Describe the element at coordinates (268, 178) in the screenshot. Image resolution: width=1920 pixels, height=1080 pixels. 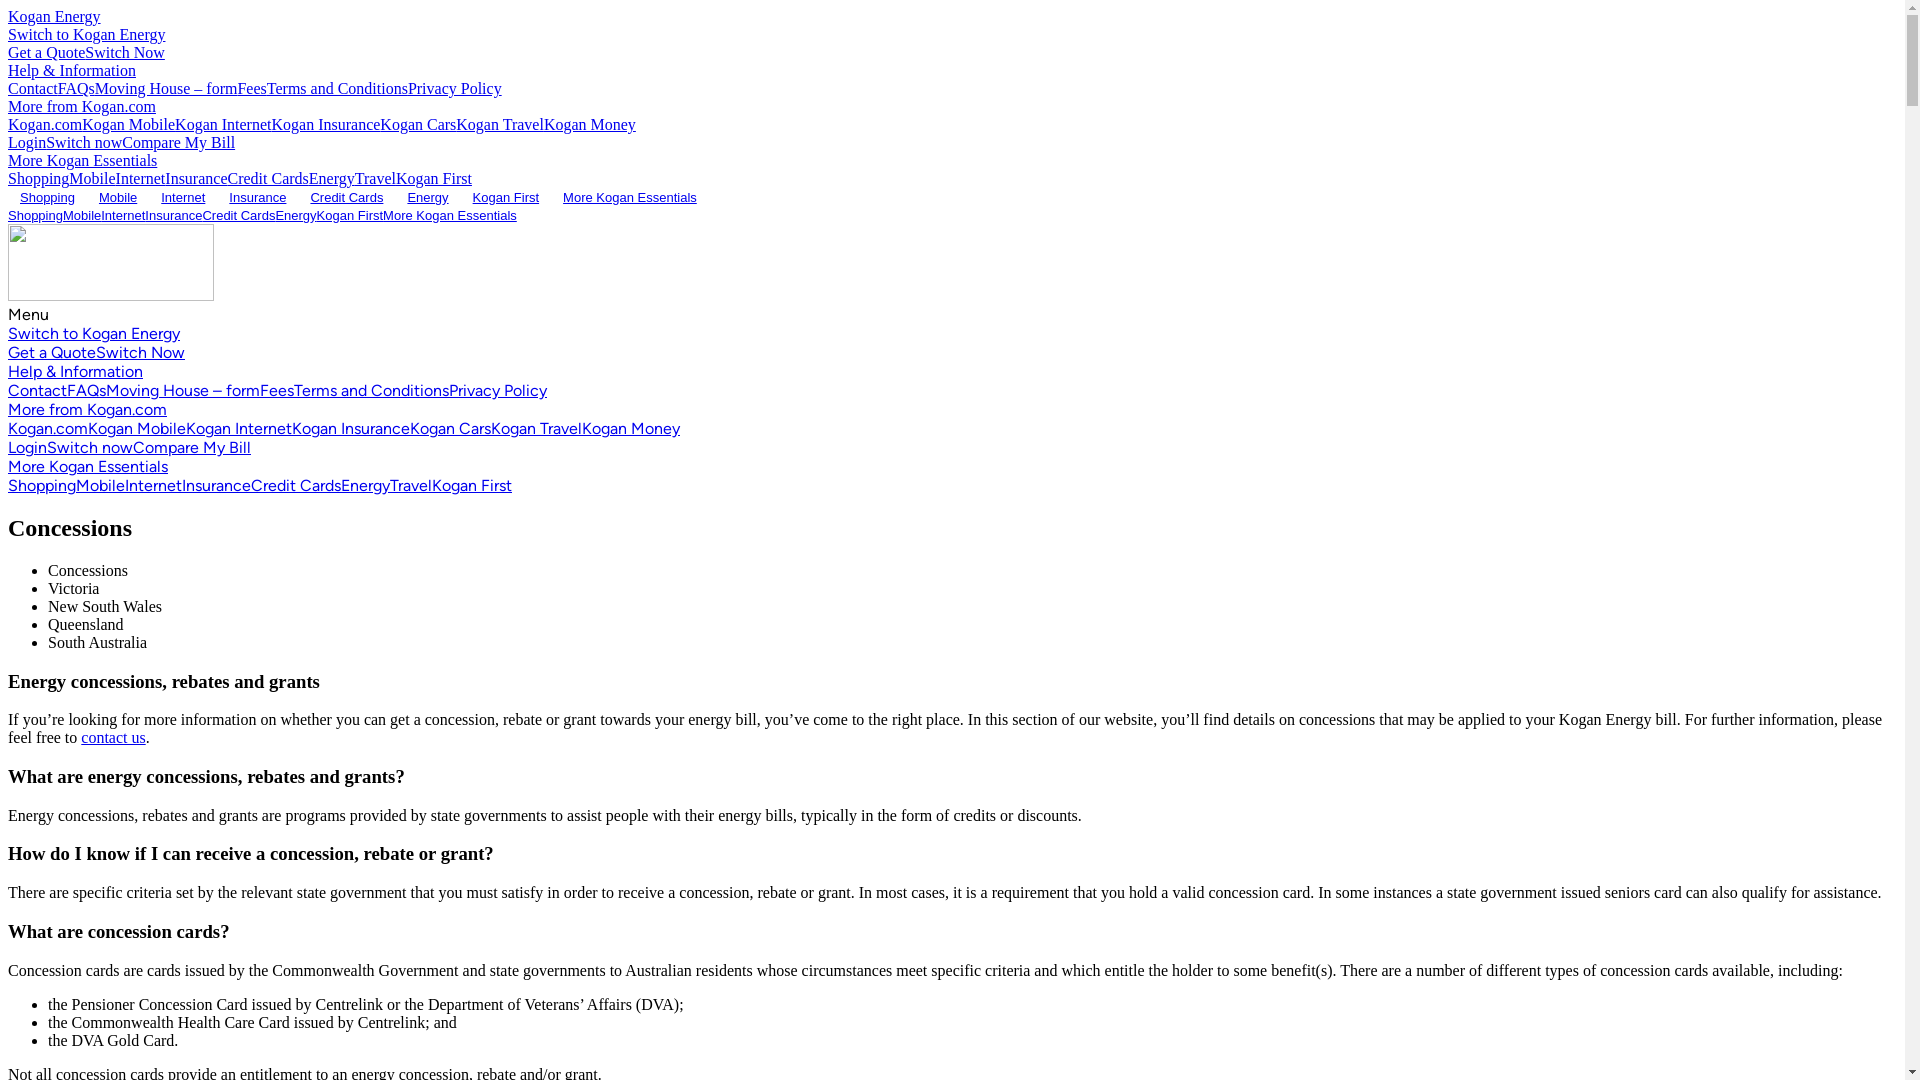
I see `Credit Cards` at that location.